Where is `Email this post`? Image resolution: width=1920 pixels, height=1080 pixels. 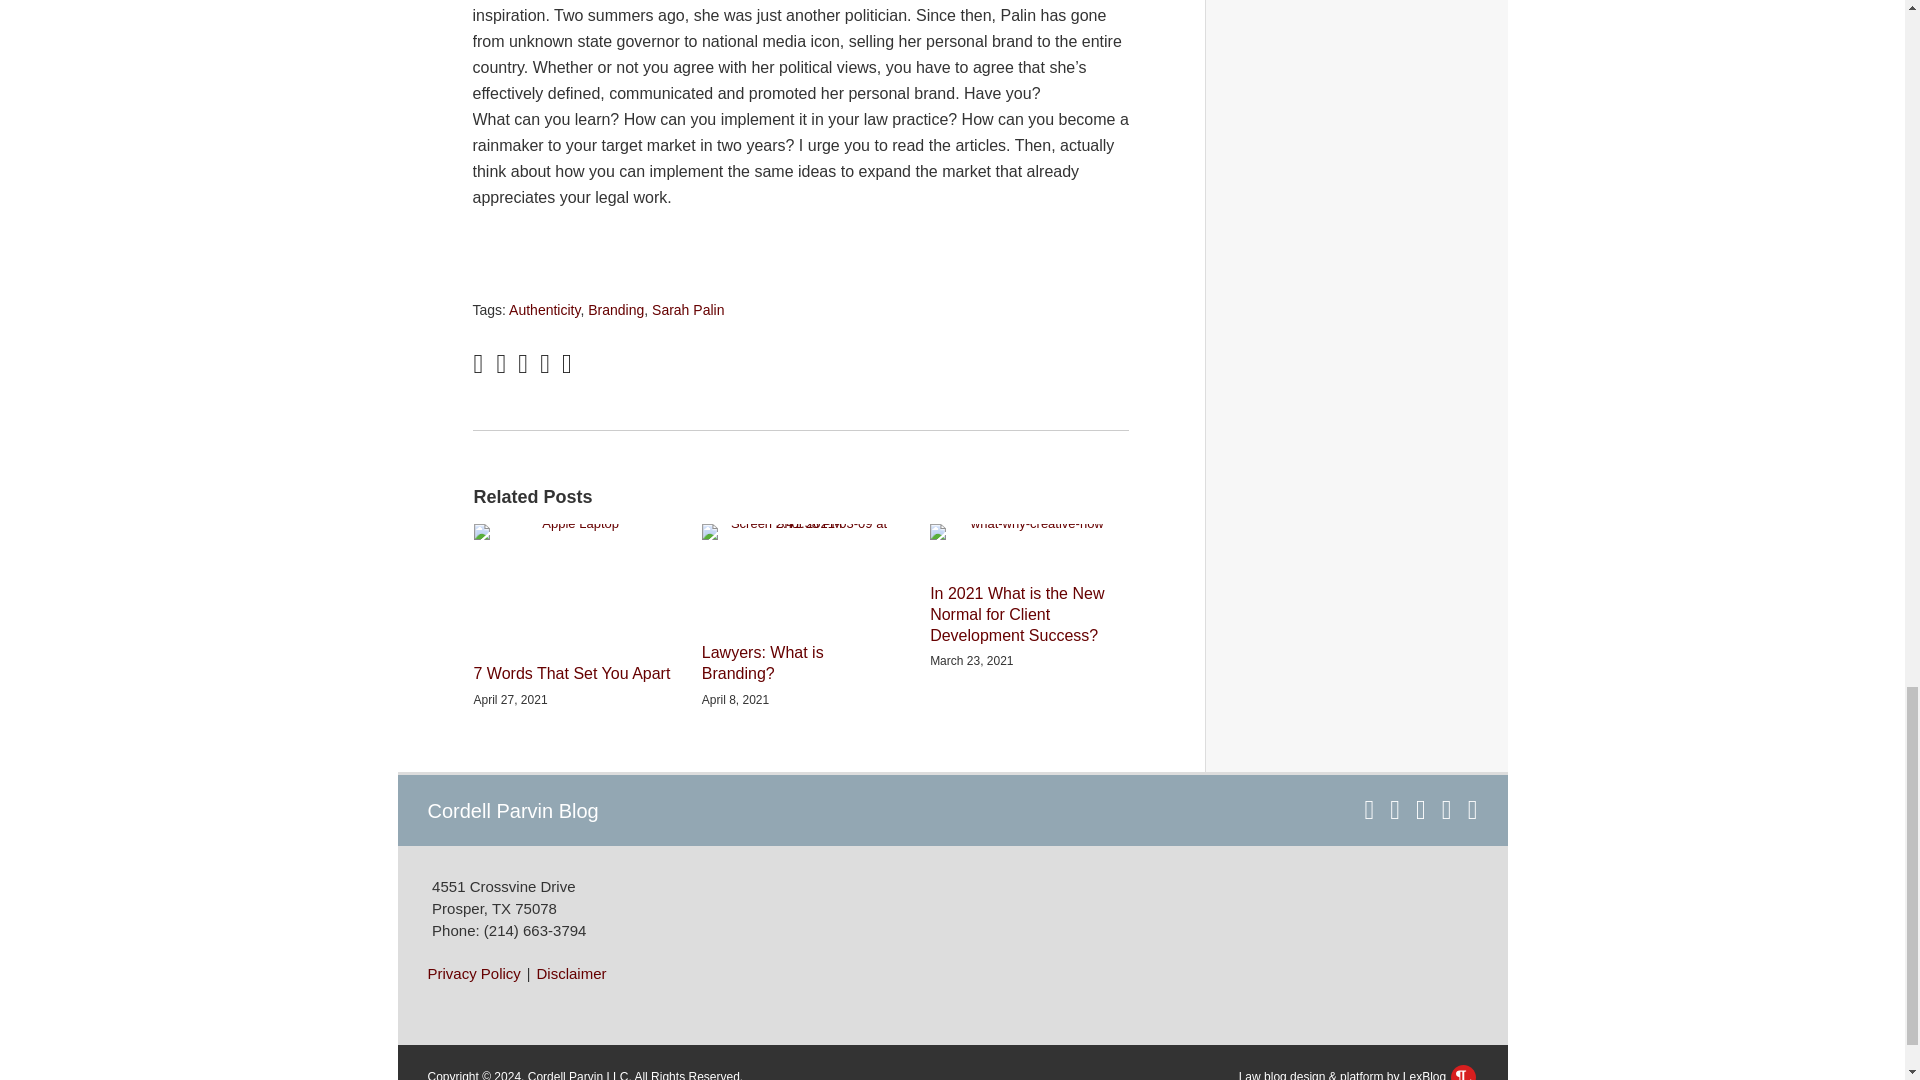
Email this post is located at coordinates (500, 364).